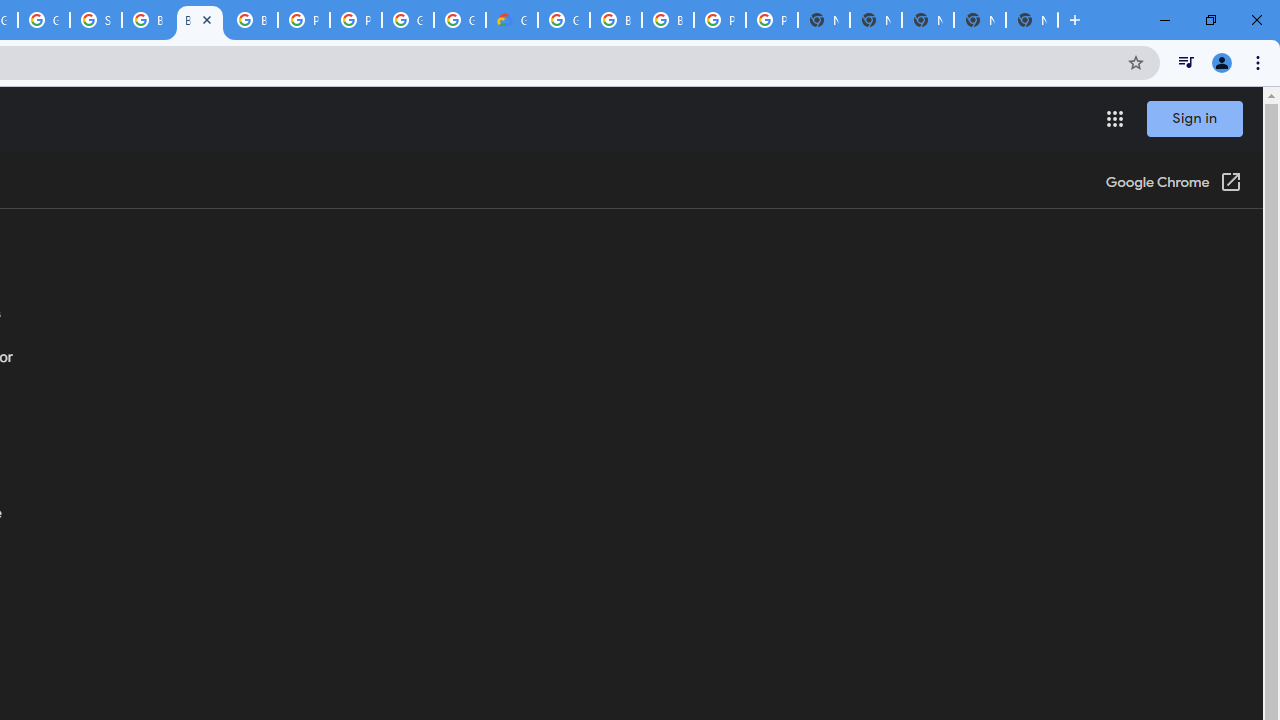  I want to click on Minimize, so click(1165, 20).